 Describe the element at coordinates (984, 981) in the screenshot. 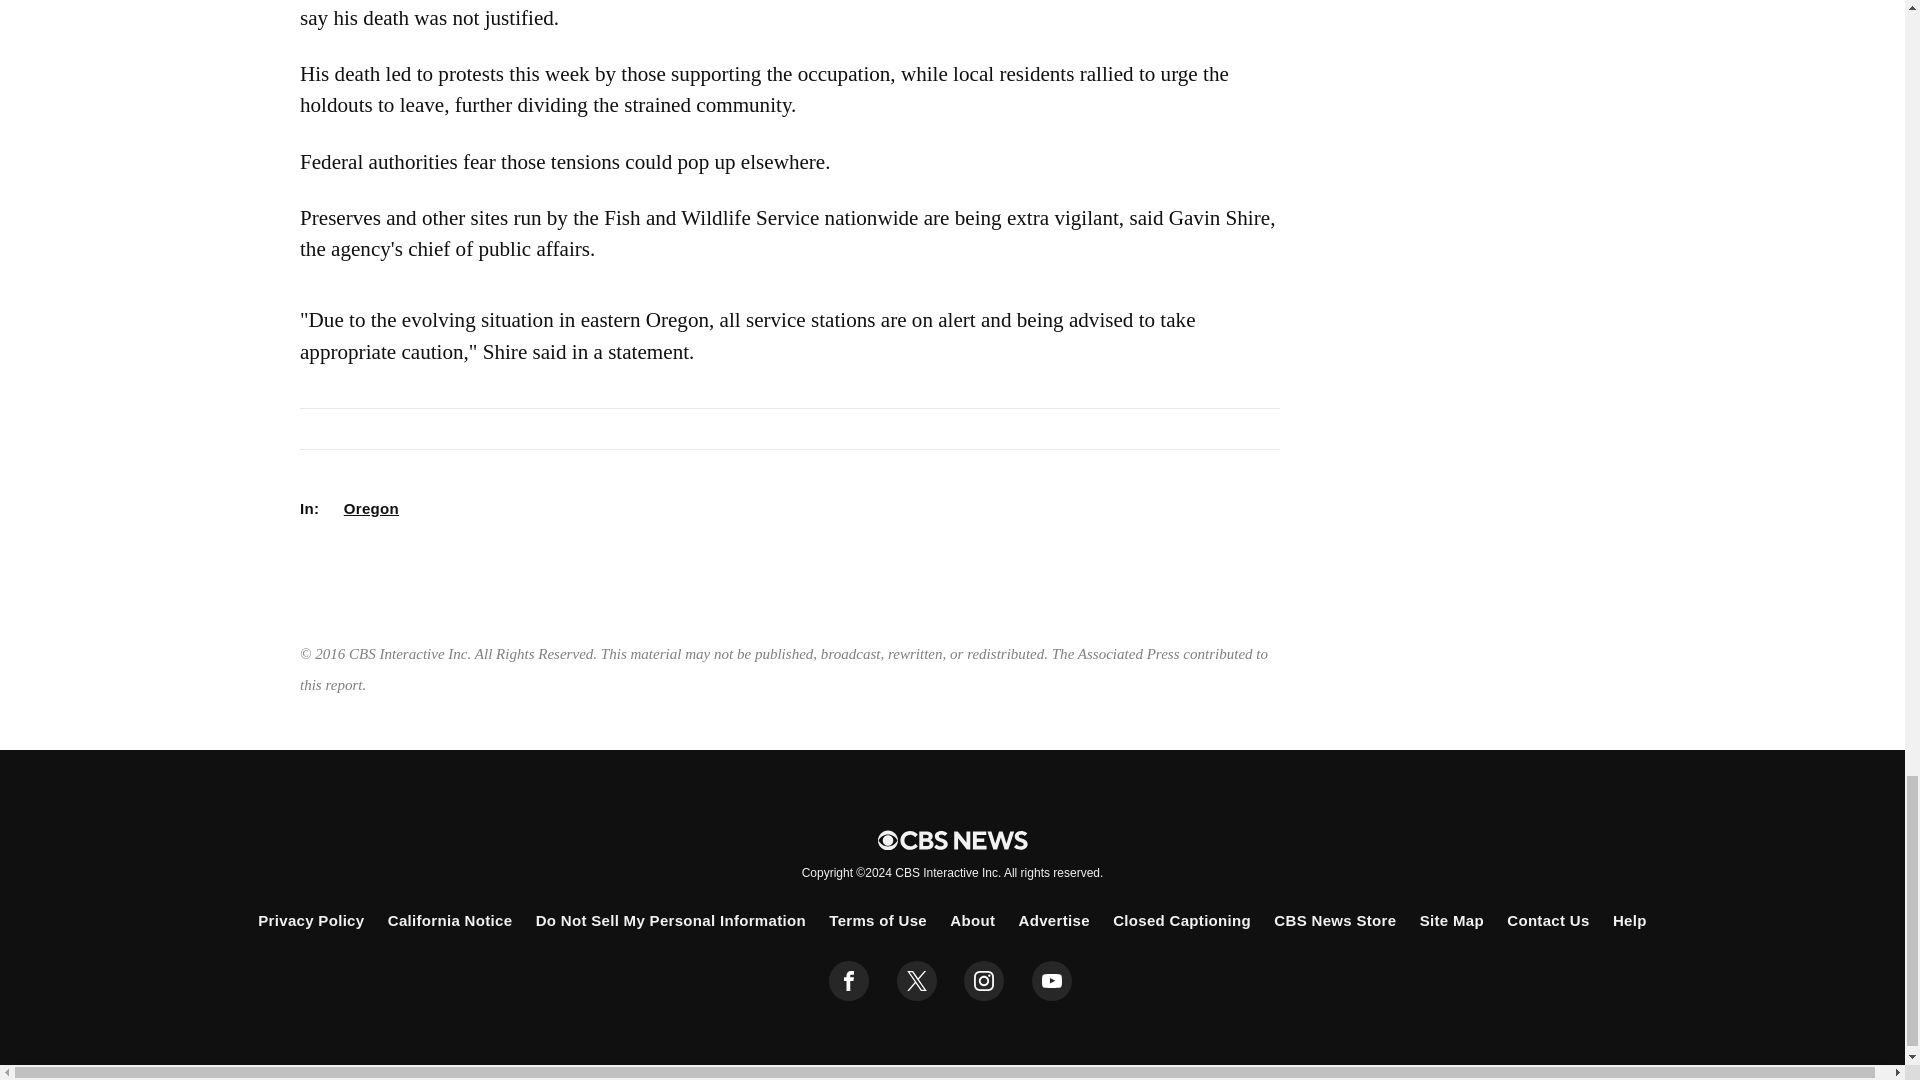

I see `instagram` at that location.